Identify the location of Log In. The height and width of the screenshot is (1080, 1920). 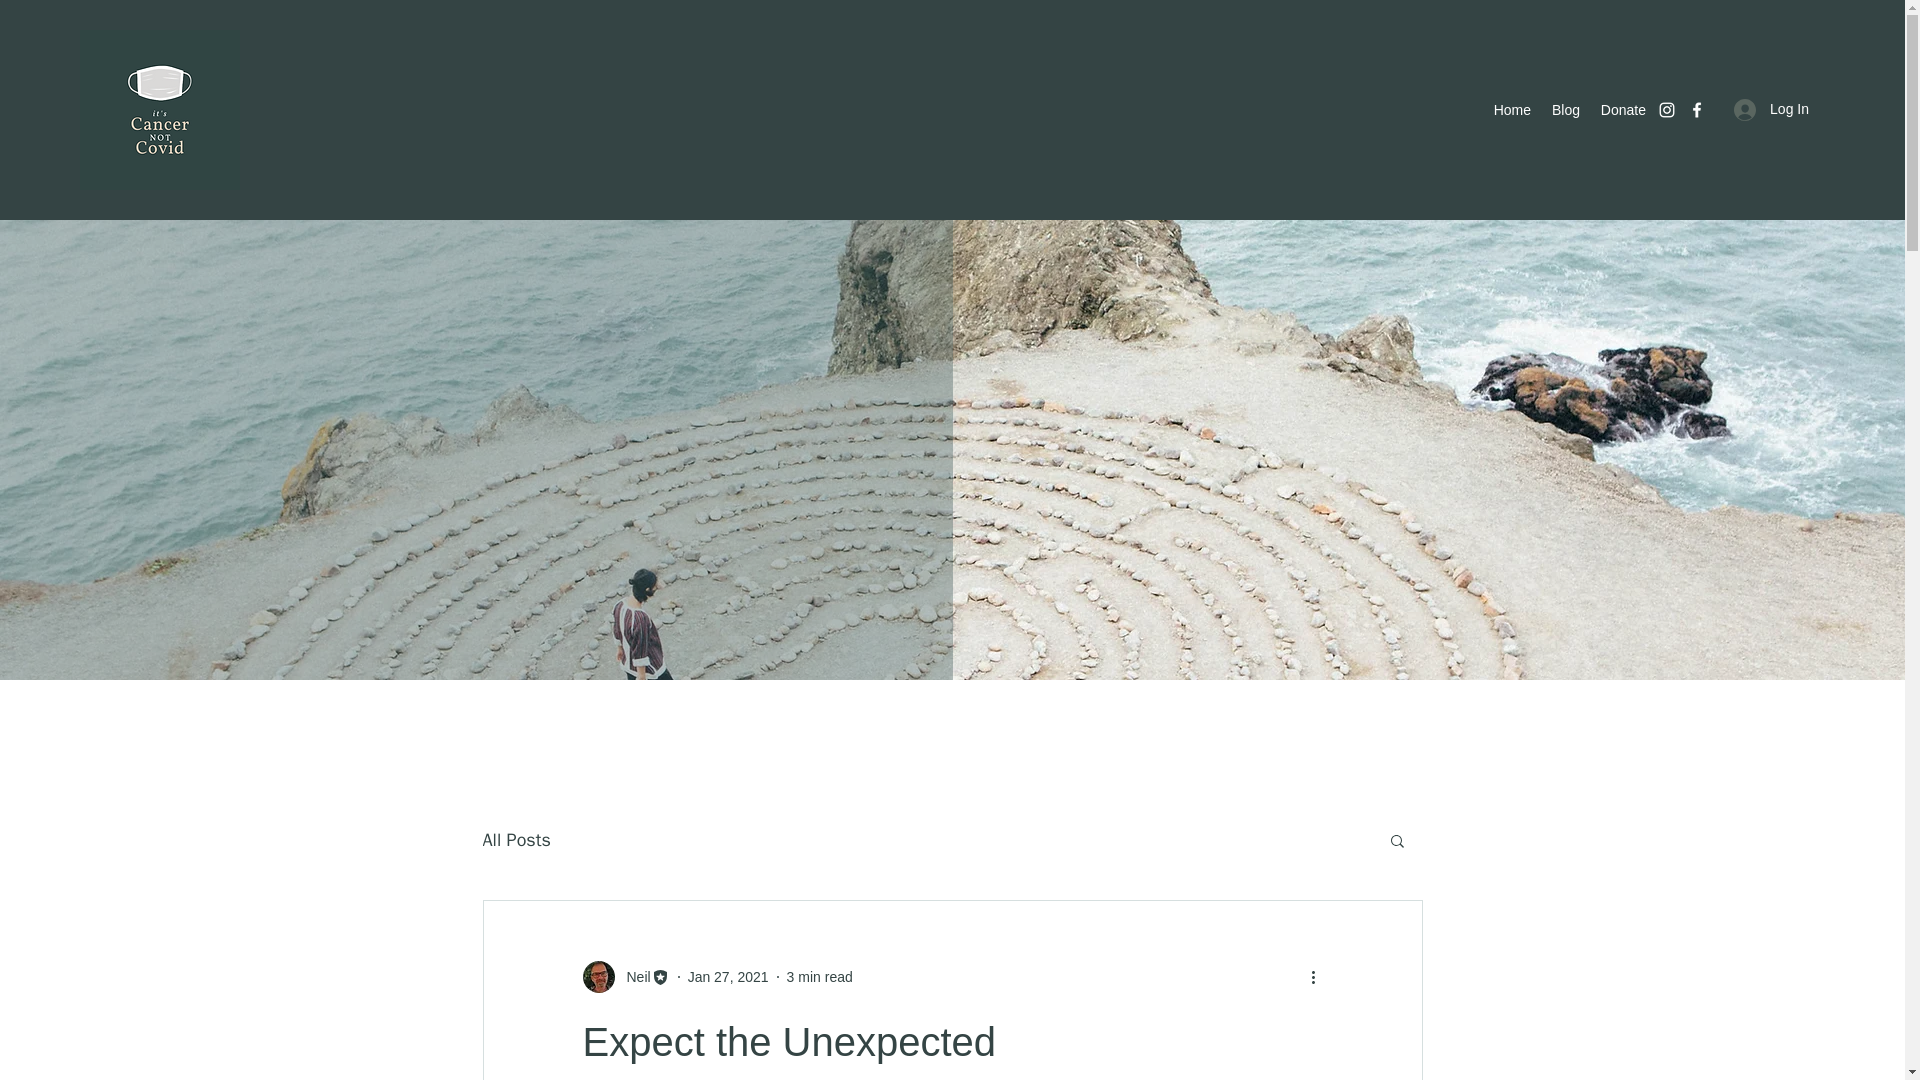
(1771, 109).